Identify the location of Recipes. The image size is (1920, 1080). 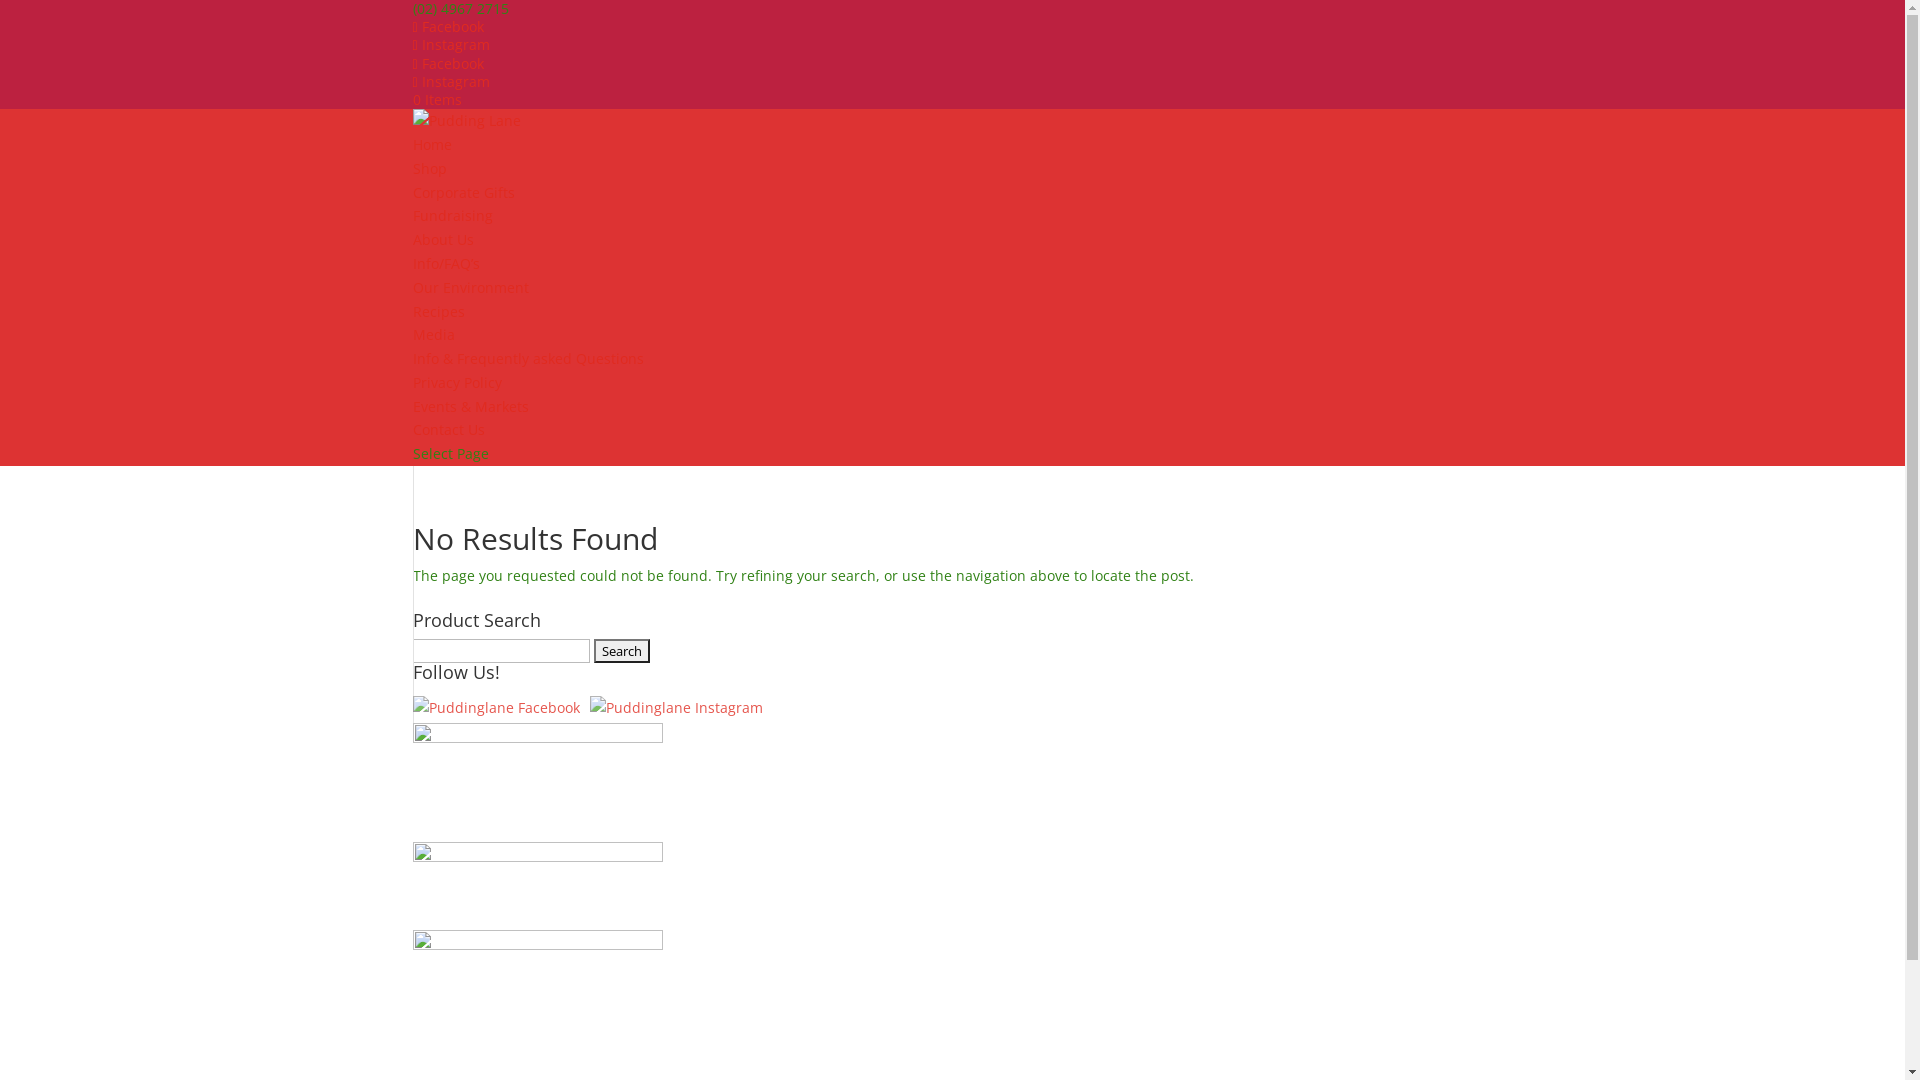
(438, 312).